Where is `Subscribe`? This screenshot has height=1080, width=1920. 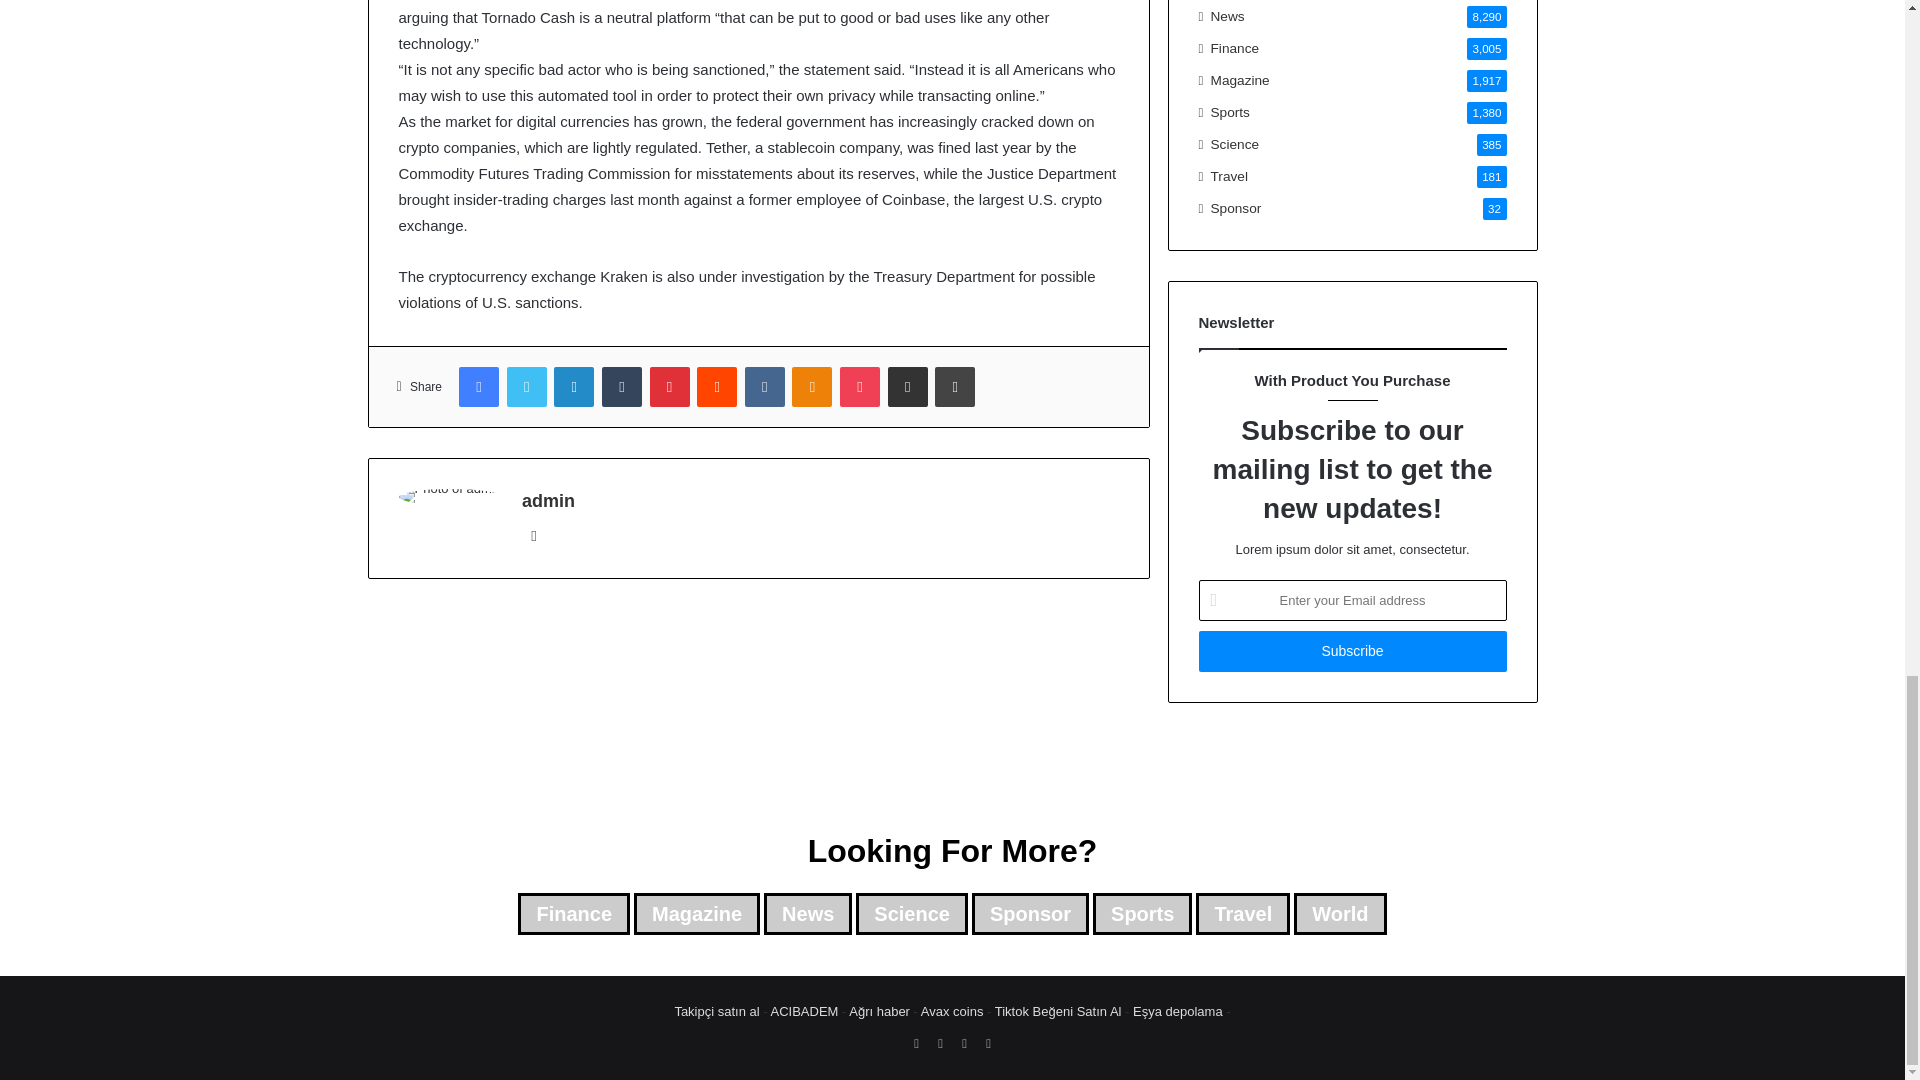
Subscribe is located at coordinates (1352, 650).